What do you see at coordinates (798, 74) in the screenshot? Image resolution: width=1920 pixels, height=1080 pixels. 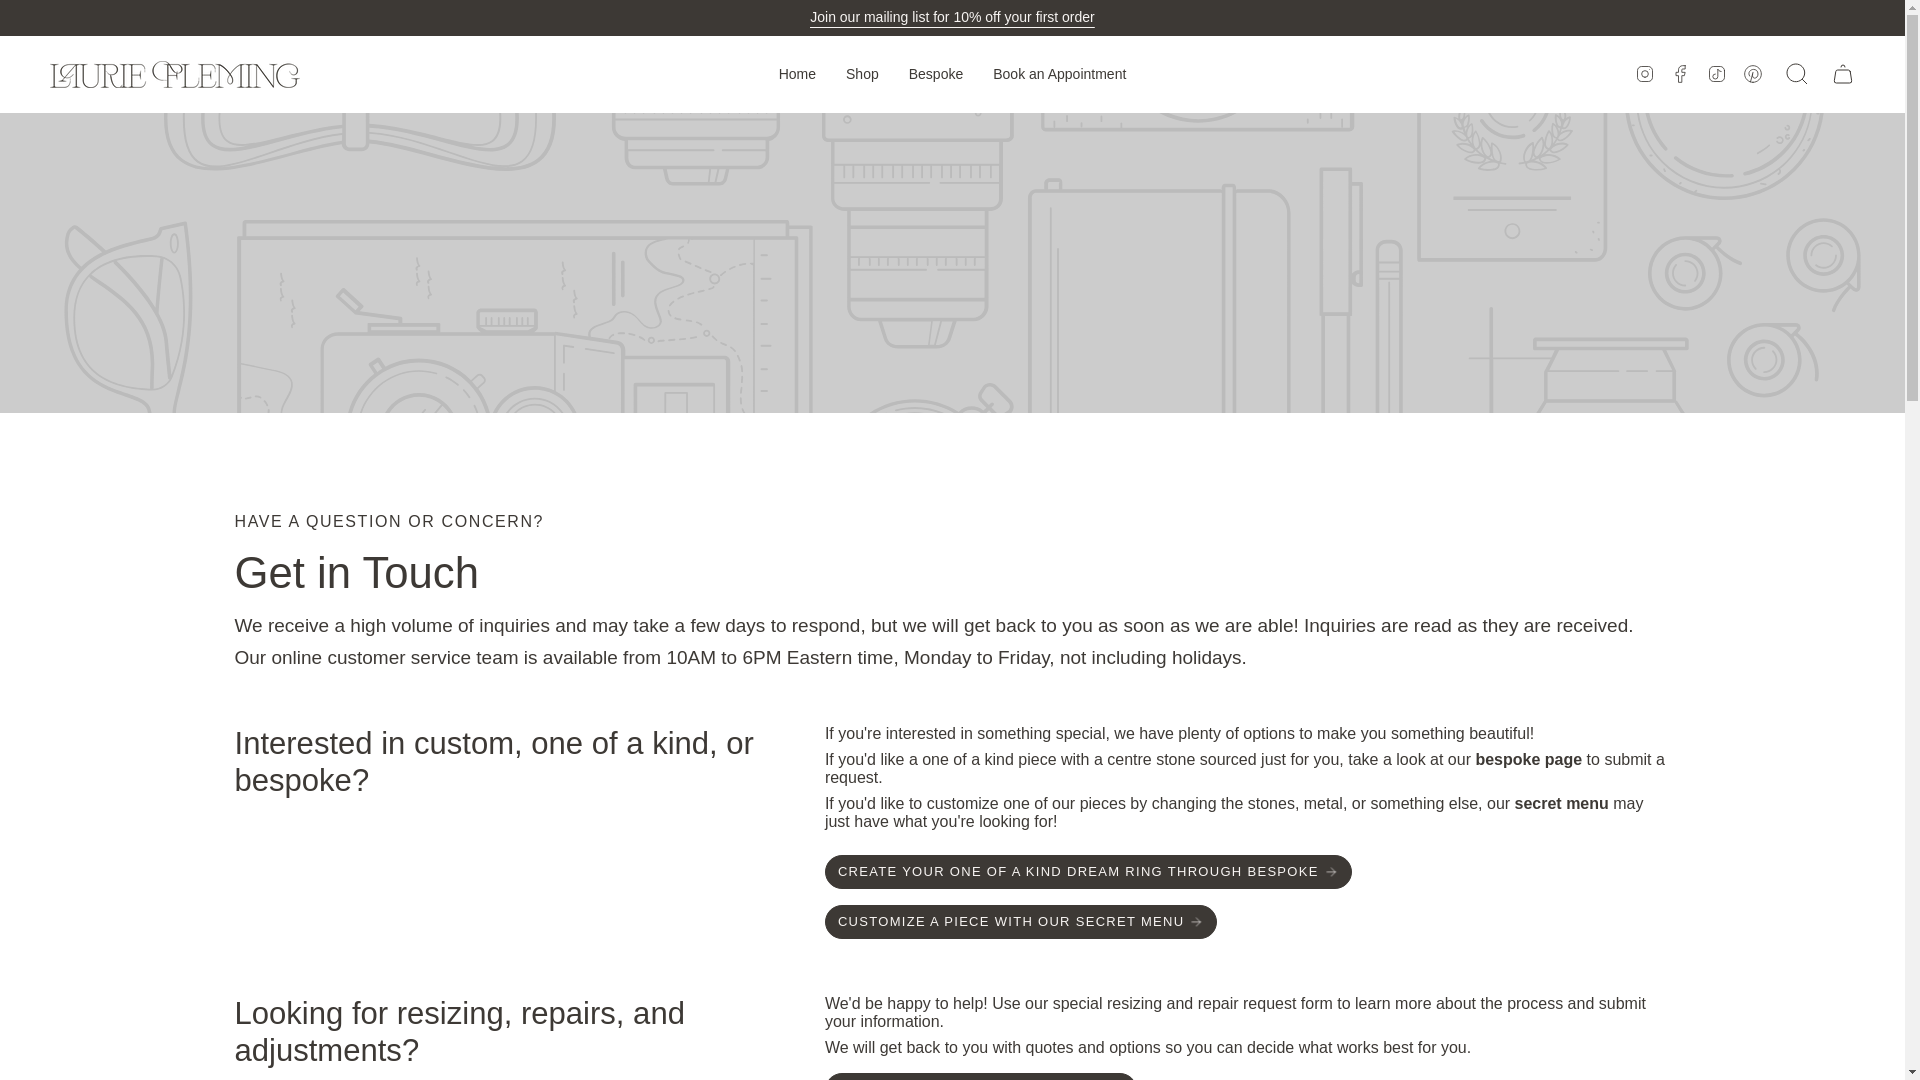 I see `Home` at bounding box center [798, 74].